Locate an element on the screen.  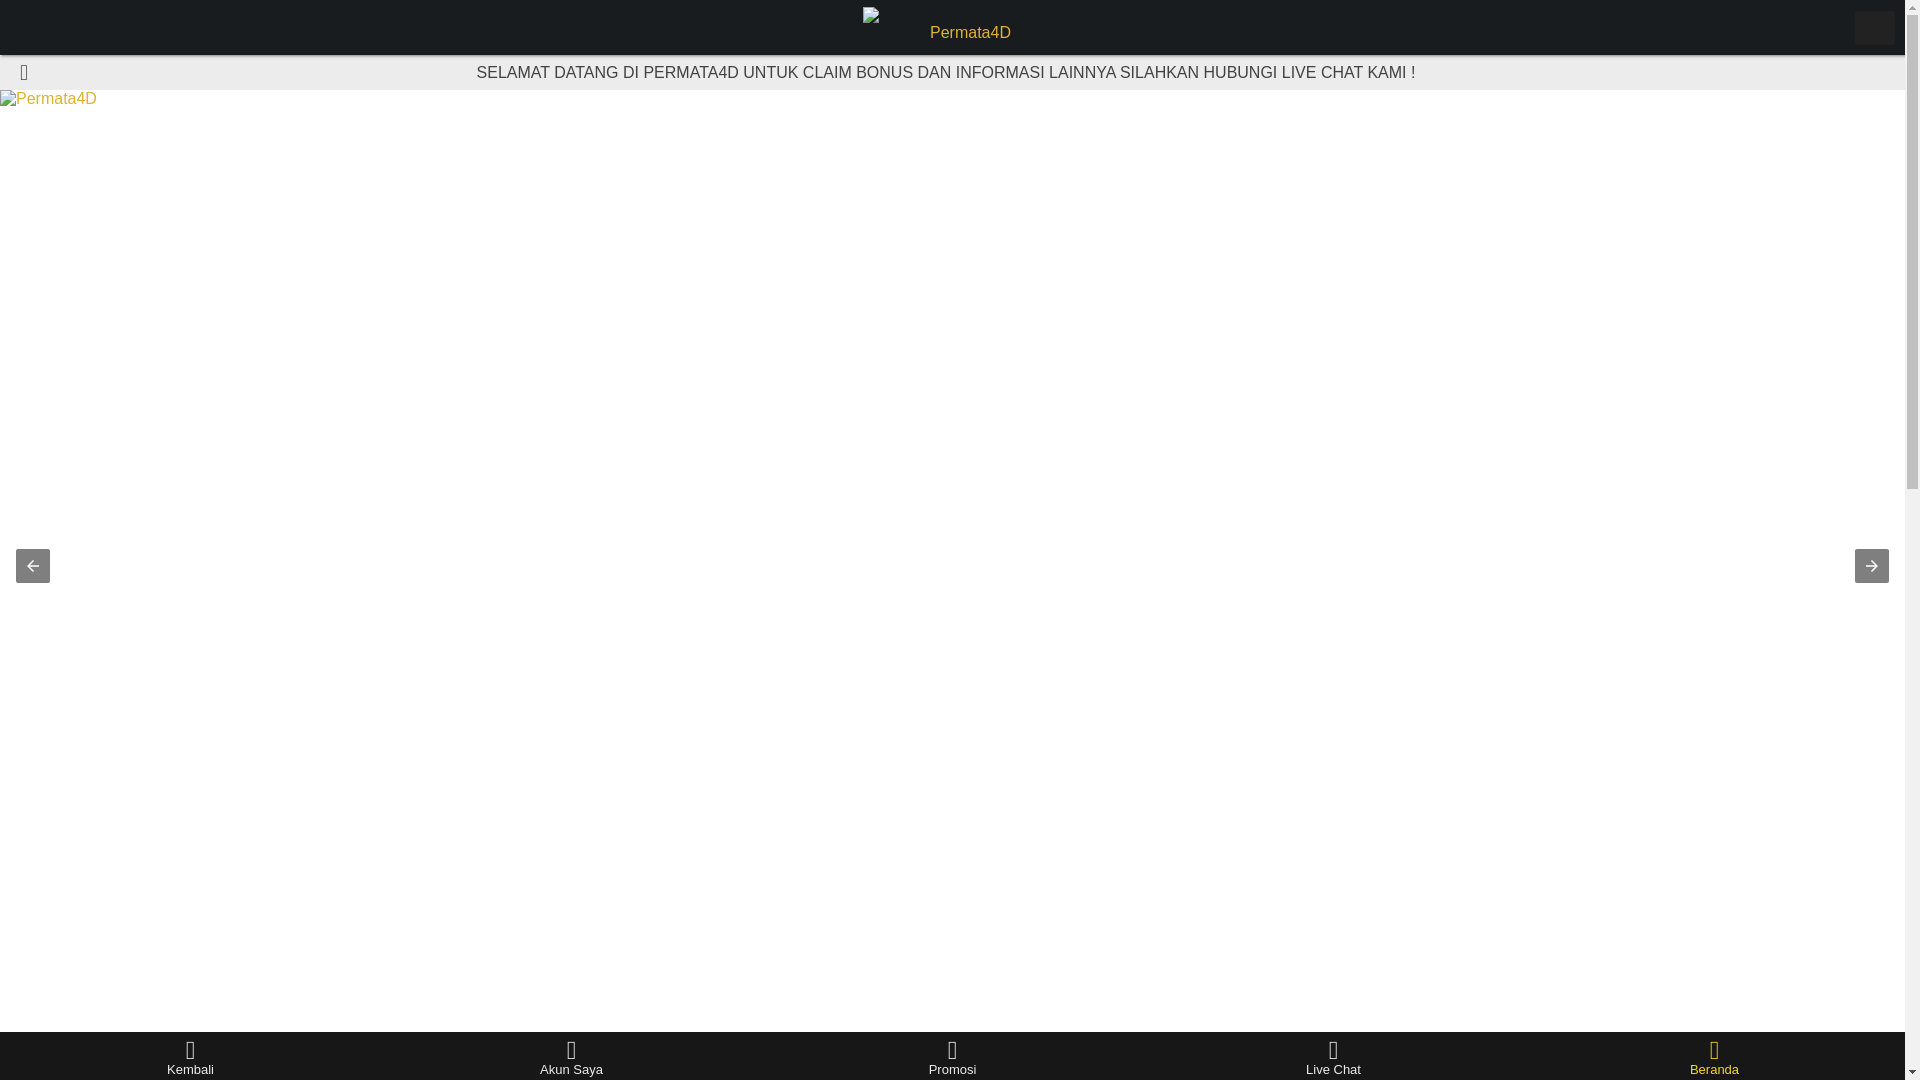
Beranda is located at coordinates (1714, 1056).